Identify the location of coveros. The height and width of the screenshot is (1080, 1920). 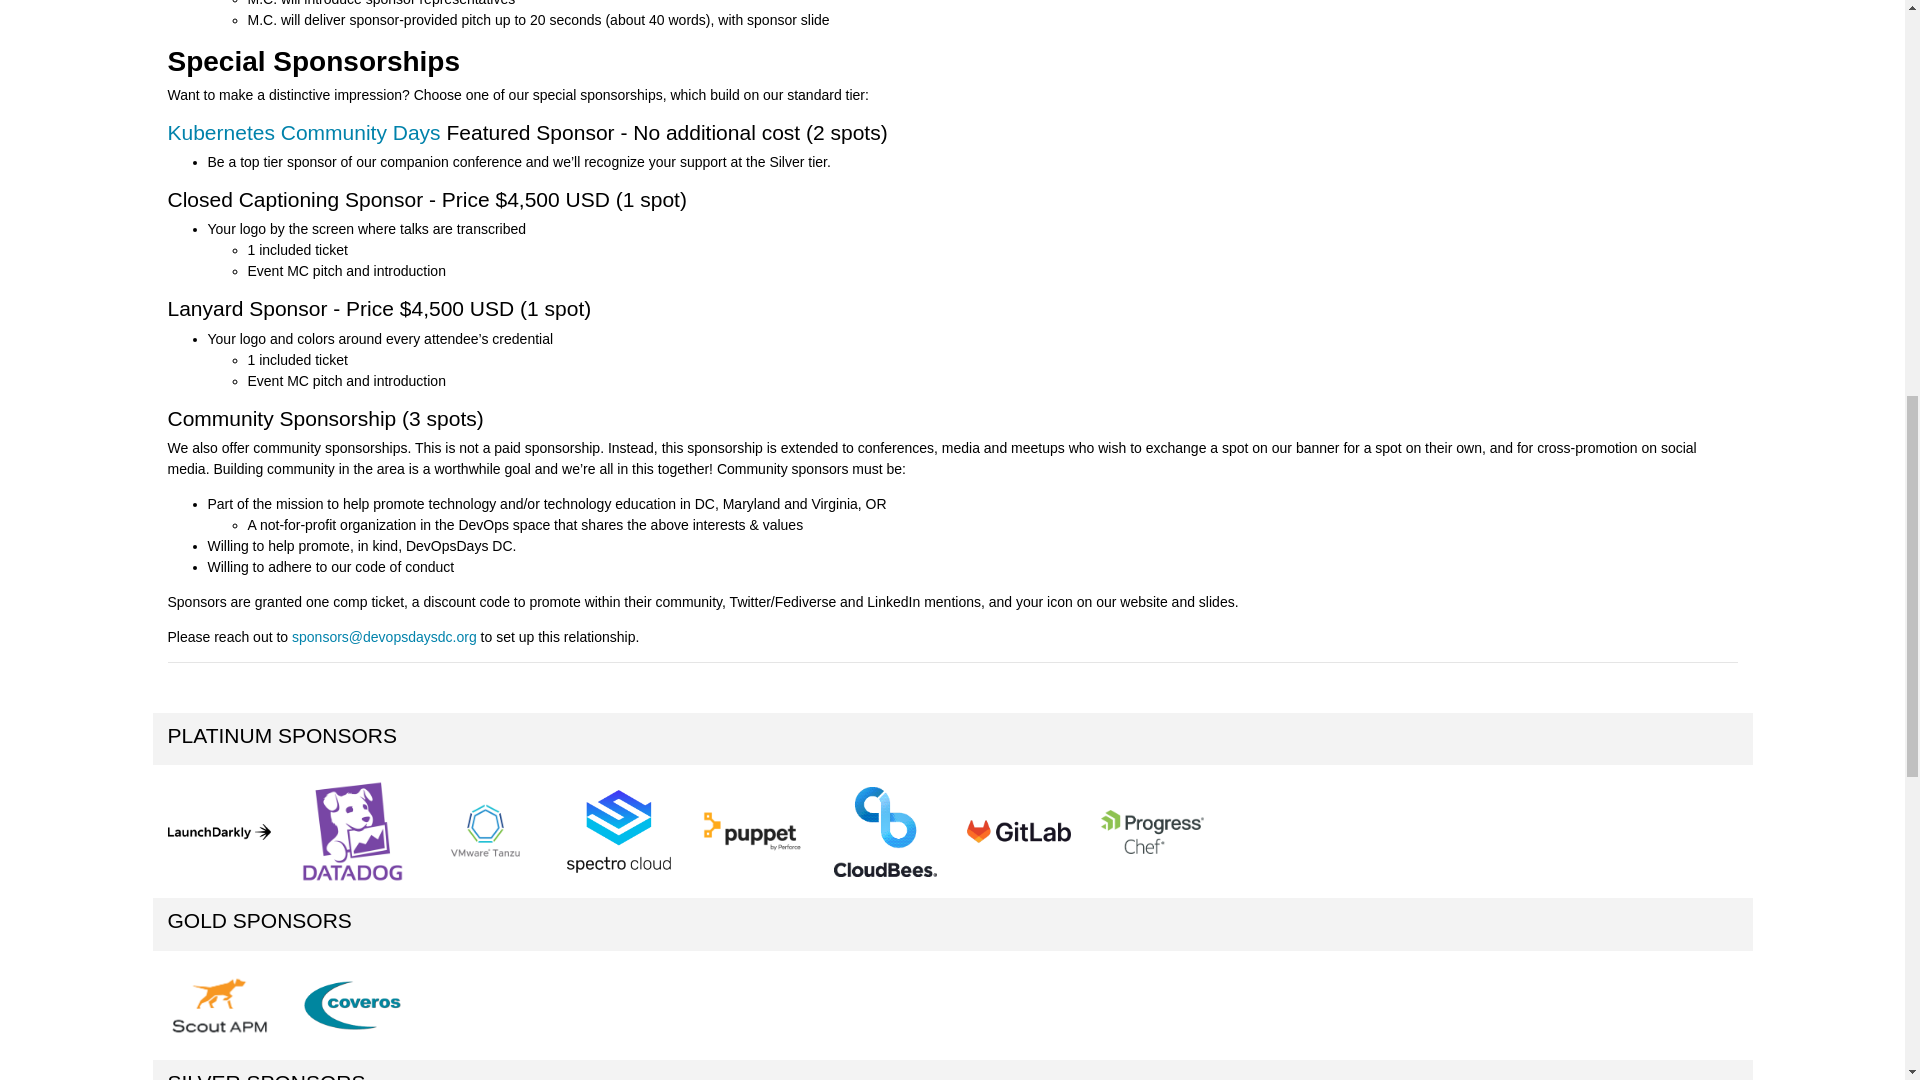
(352, 1005).